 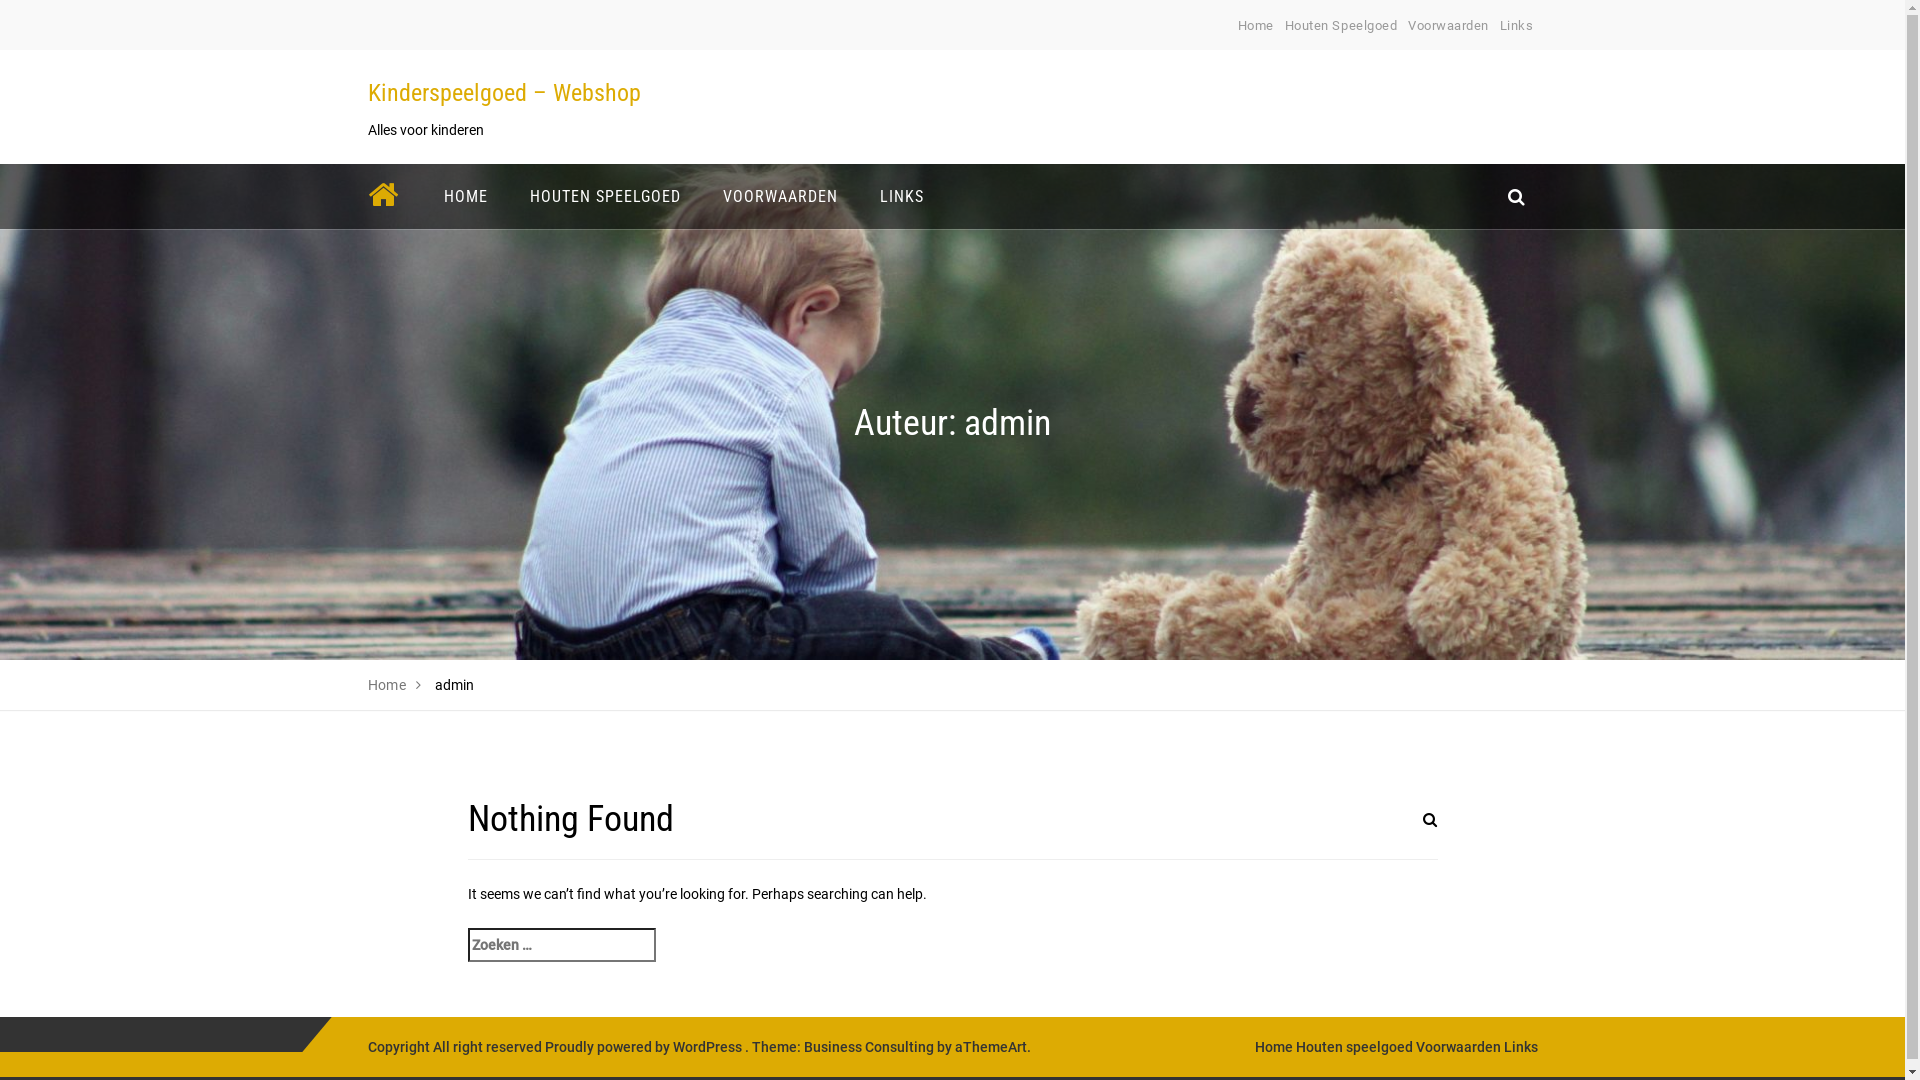 What do you see at coordinates (388, 685) in the screenshot?
I see `Home` at bounding box center [388, 685].